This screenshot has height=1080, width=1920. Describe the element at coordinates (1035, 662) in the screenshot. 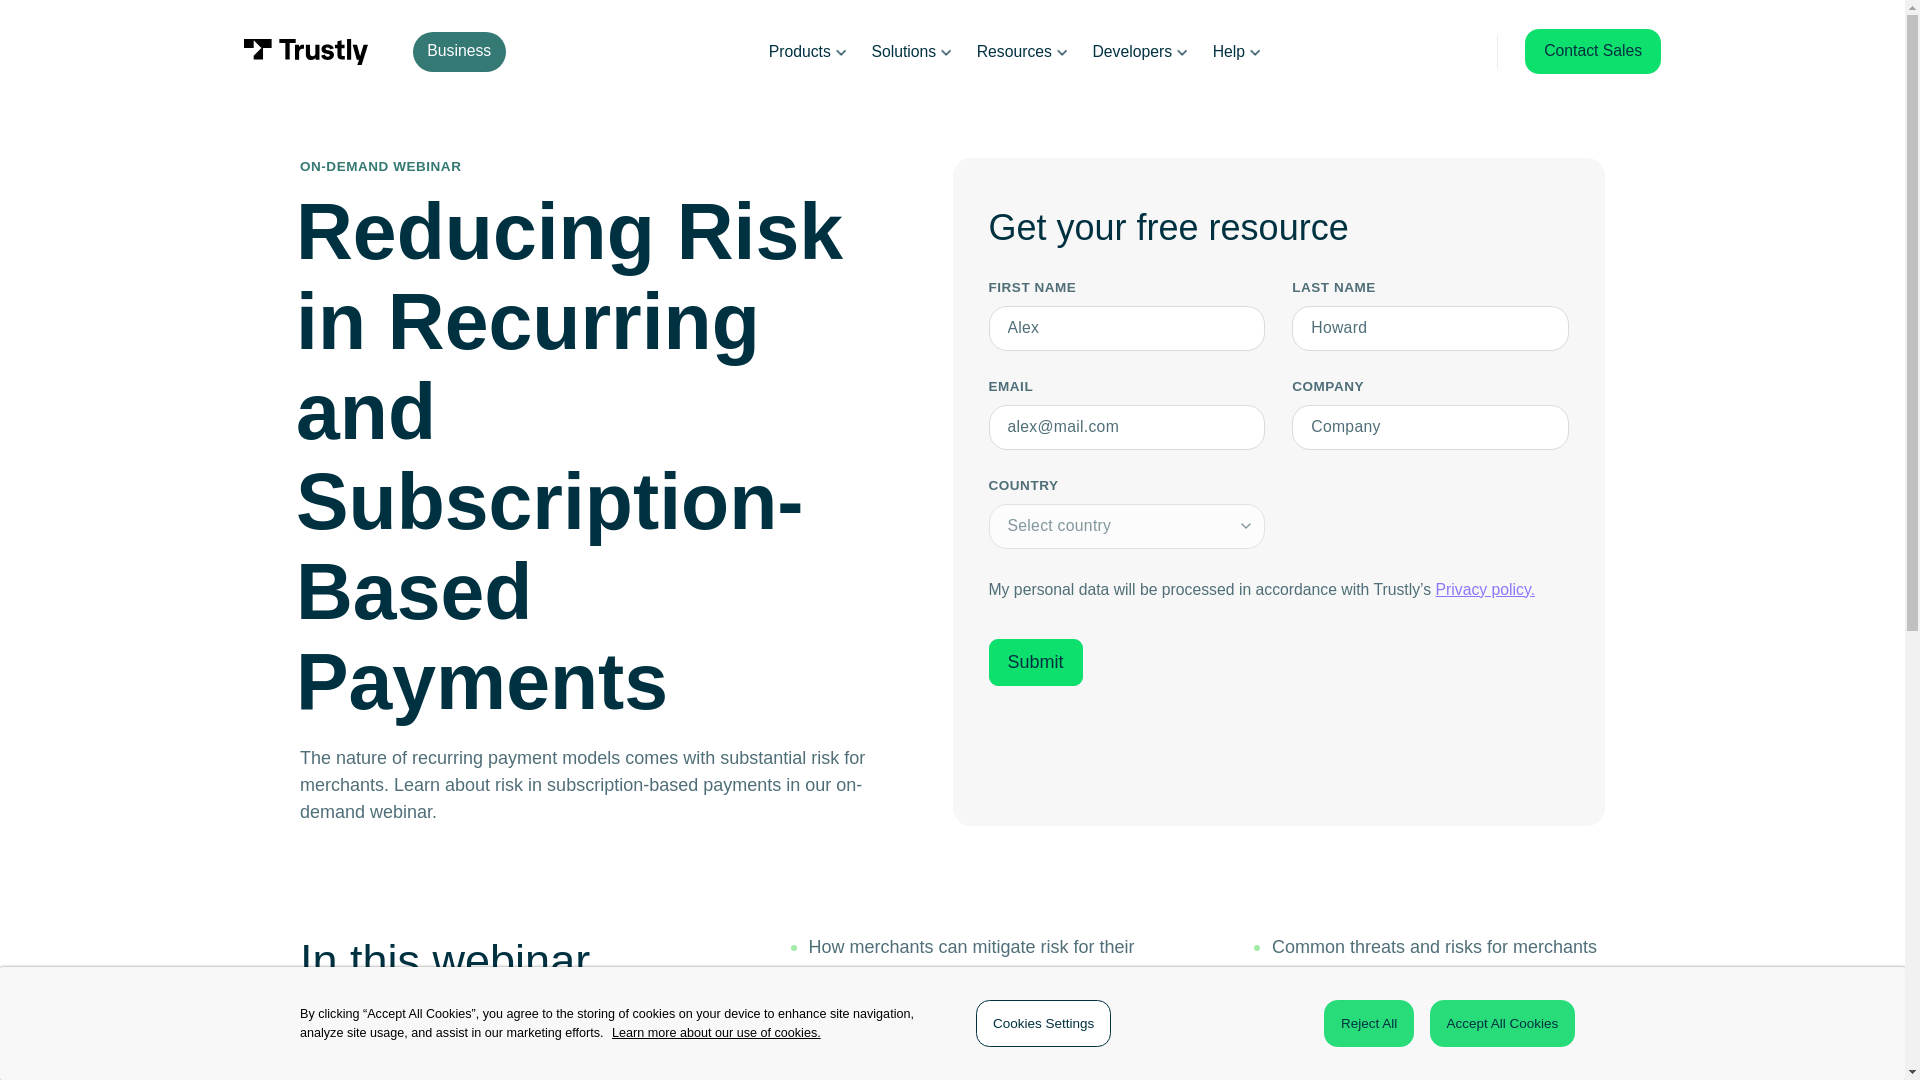

I see `Submit` at that location.